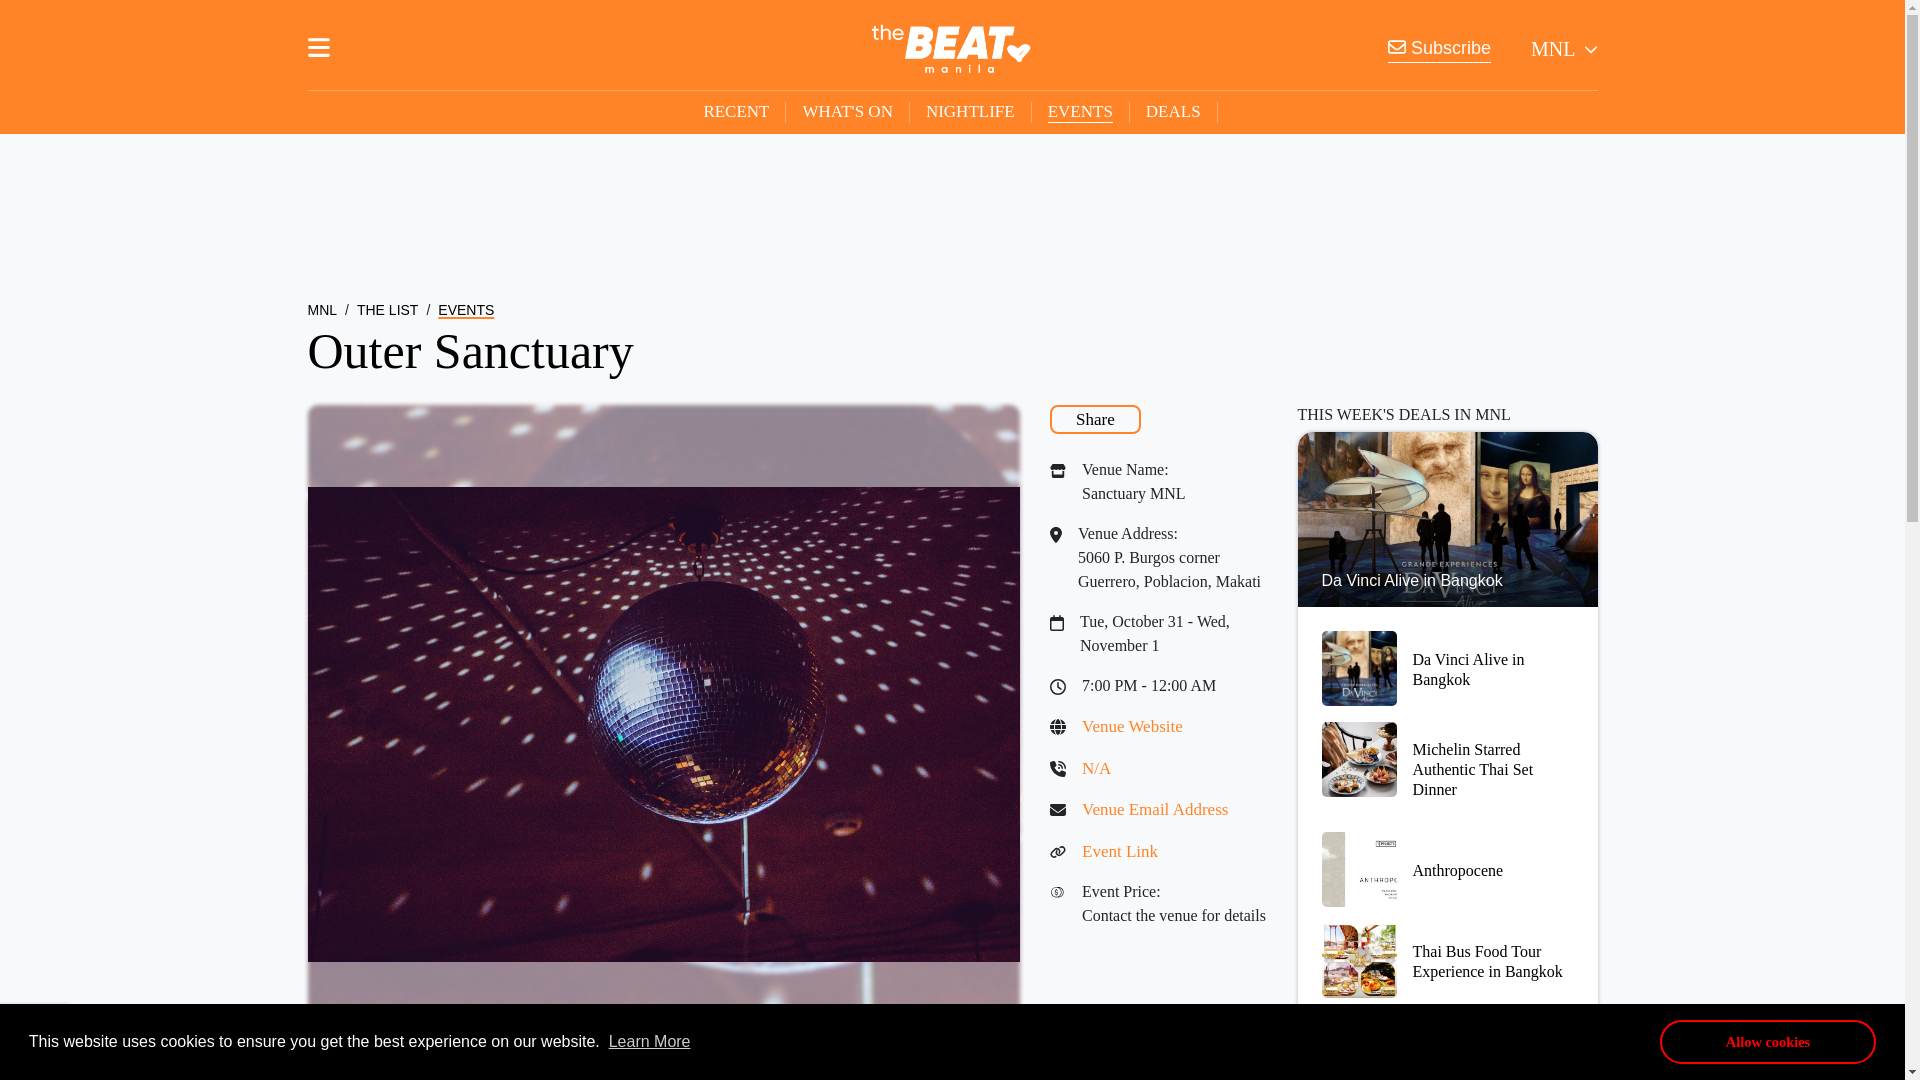 The height and width of the screenshot is (1080, 1920). What do you see at coordinates (1440, 48) in the screenshot?
I see `Subscribe` at bounding box center [1440, 48].